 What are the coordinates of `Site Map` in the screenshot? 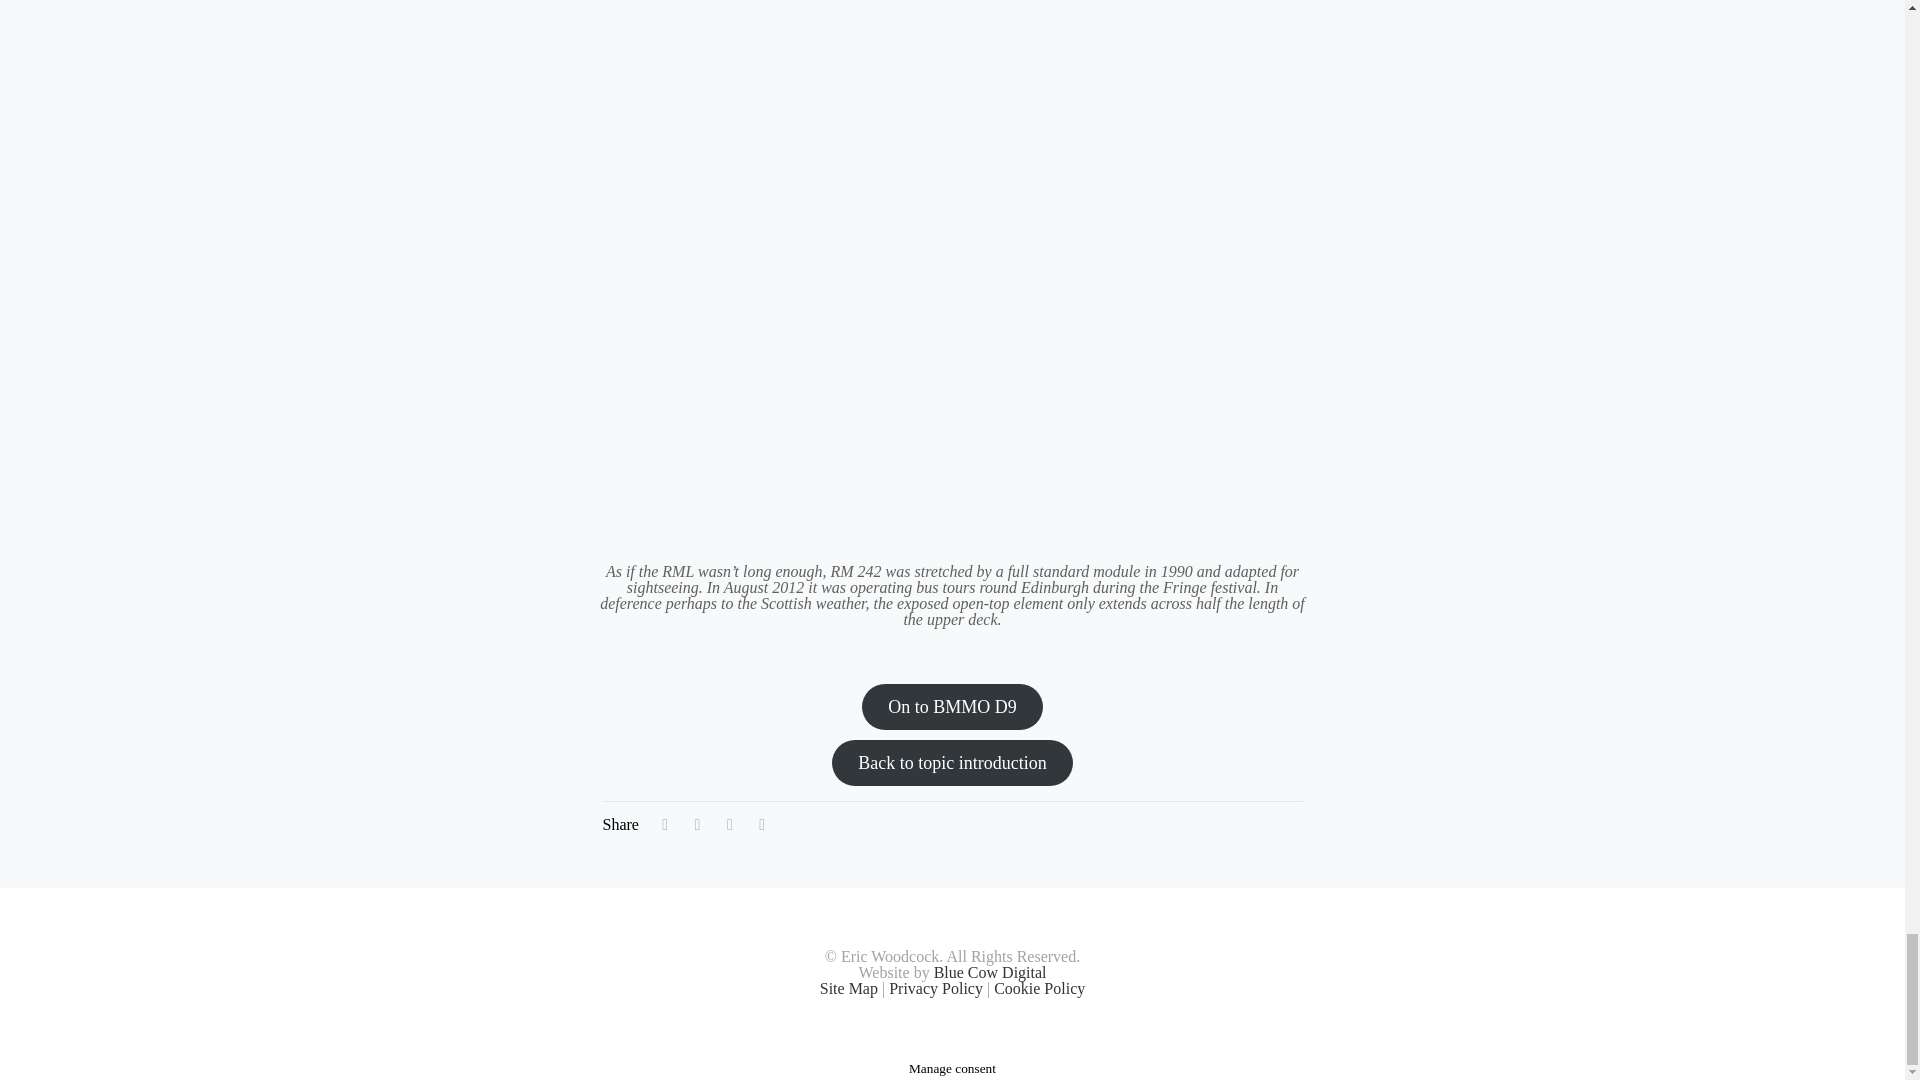 It's located at (848, 988).